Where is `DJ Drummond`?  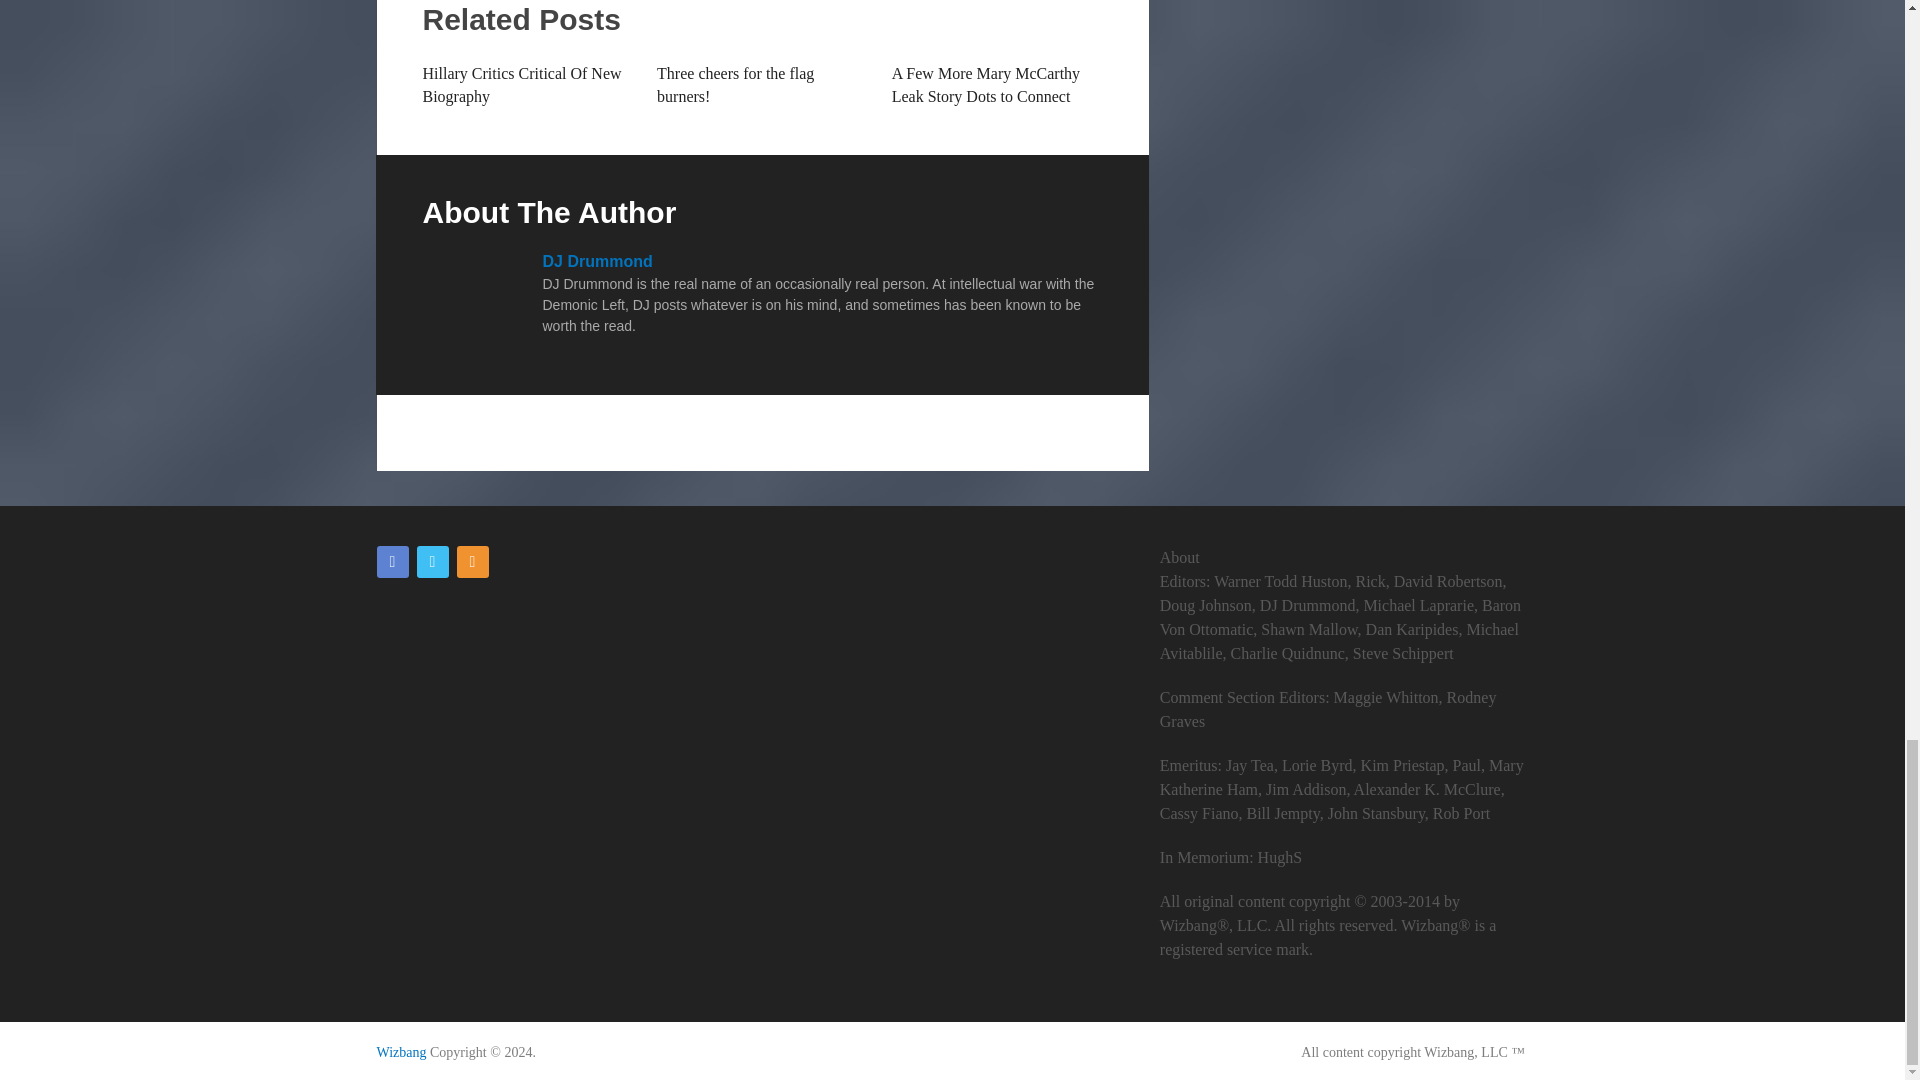 DJ Drummond is located at coordinates (596, 261).